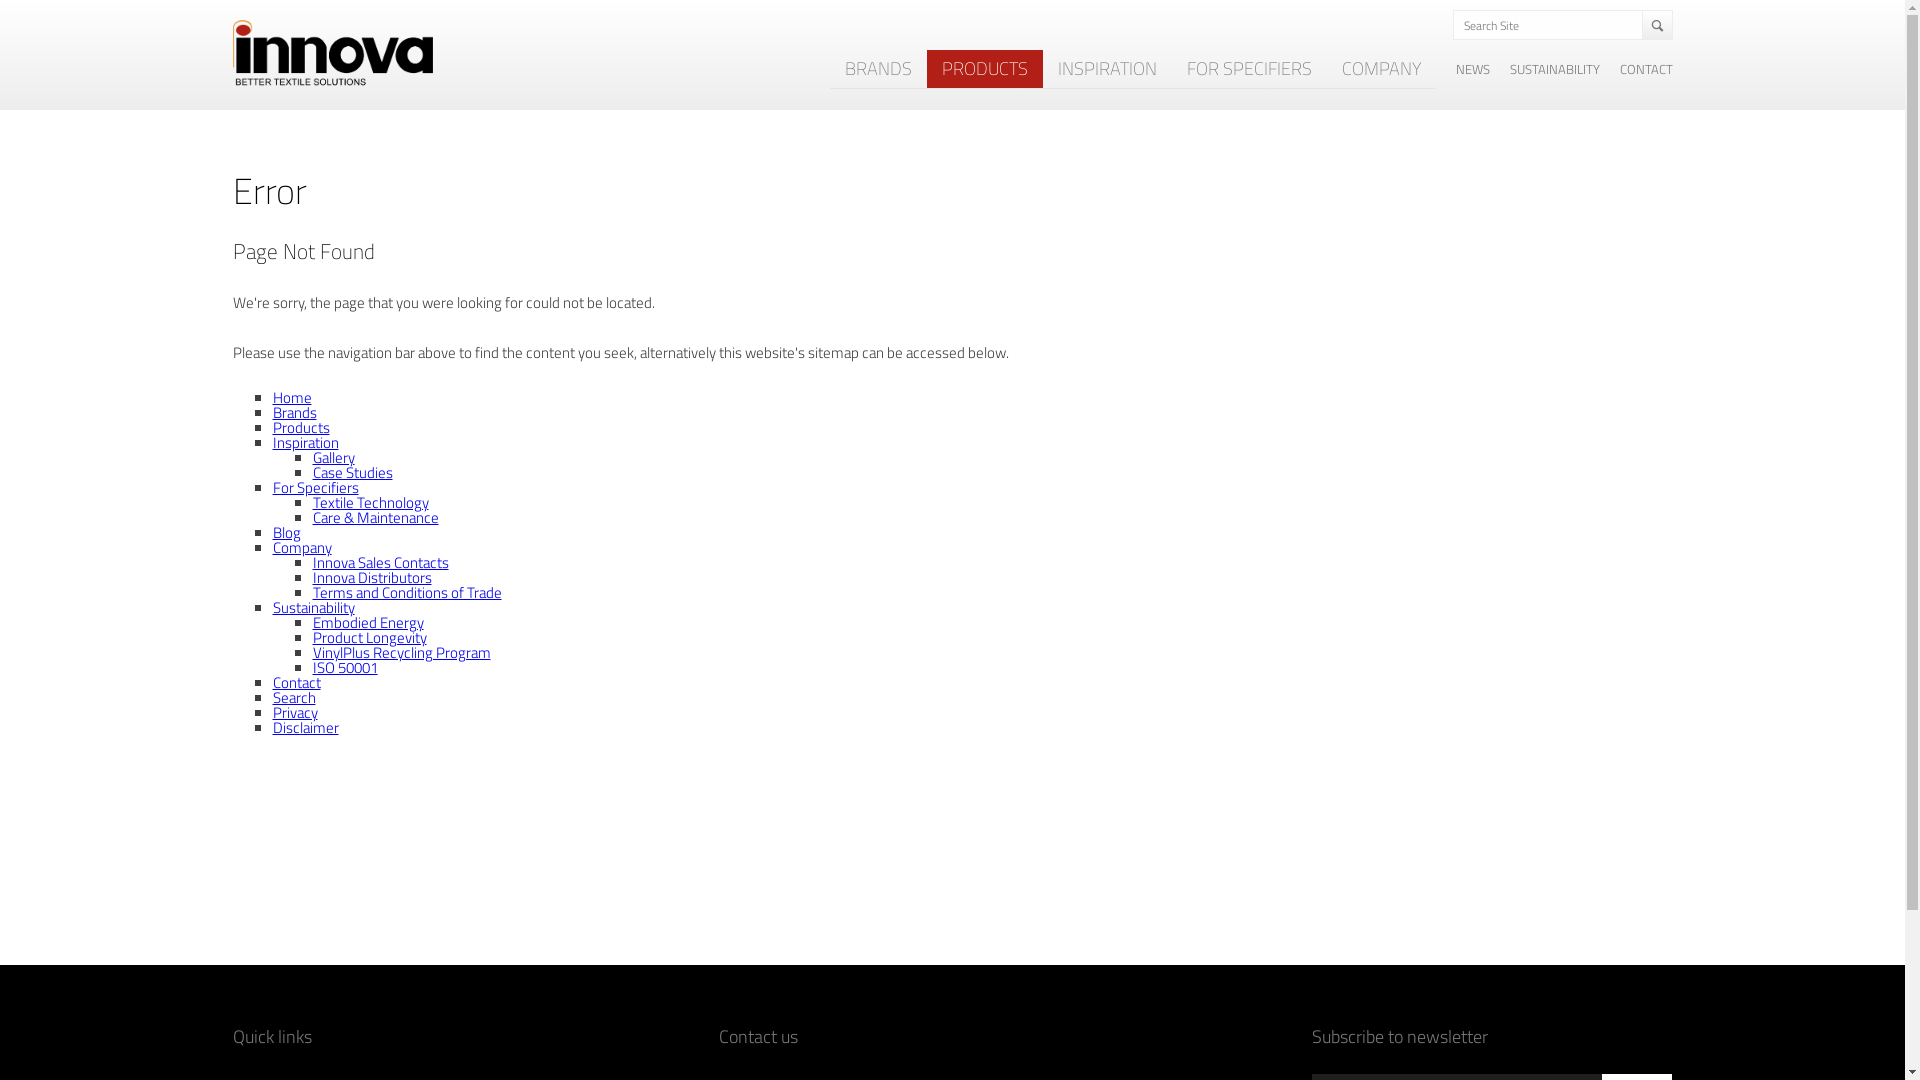  What do you see at coordinates (296, 682) in the screenshot?
I see `Contact` at bounding box center [296, 682].